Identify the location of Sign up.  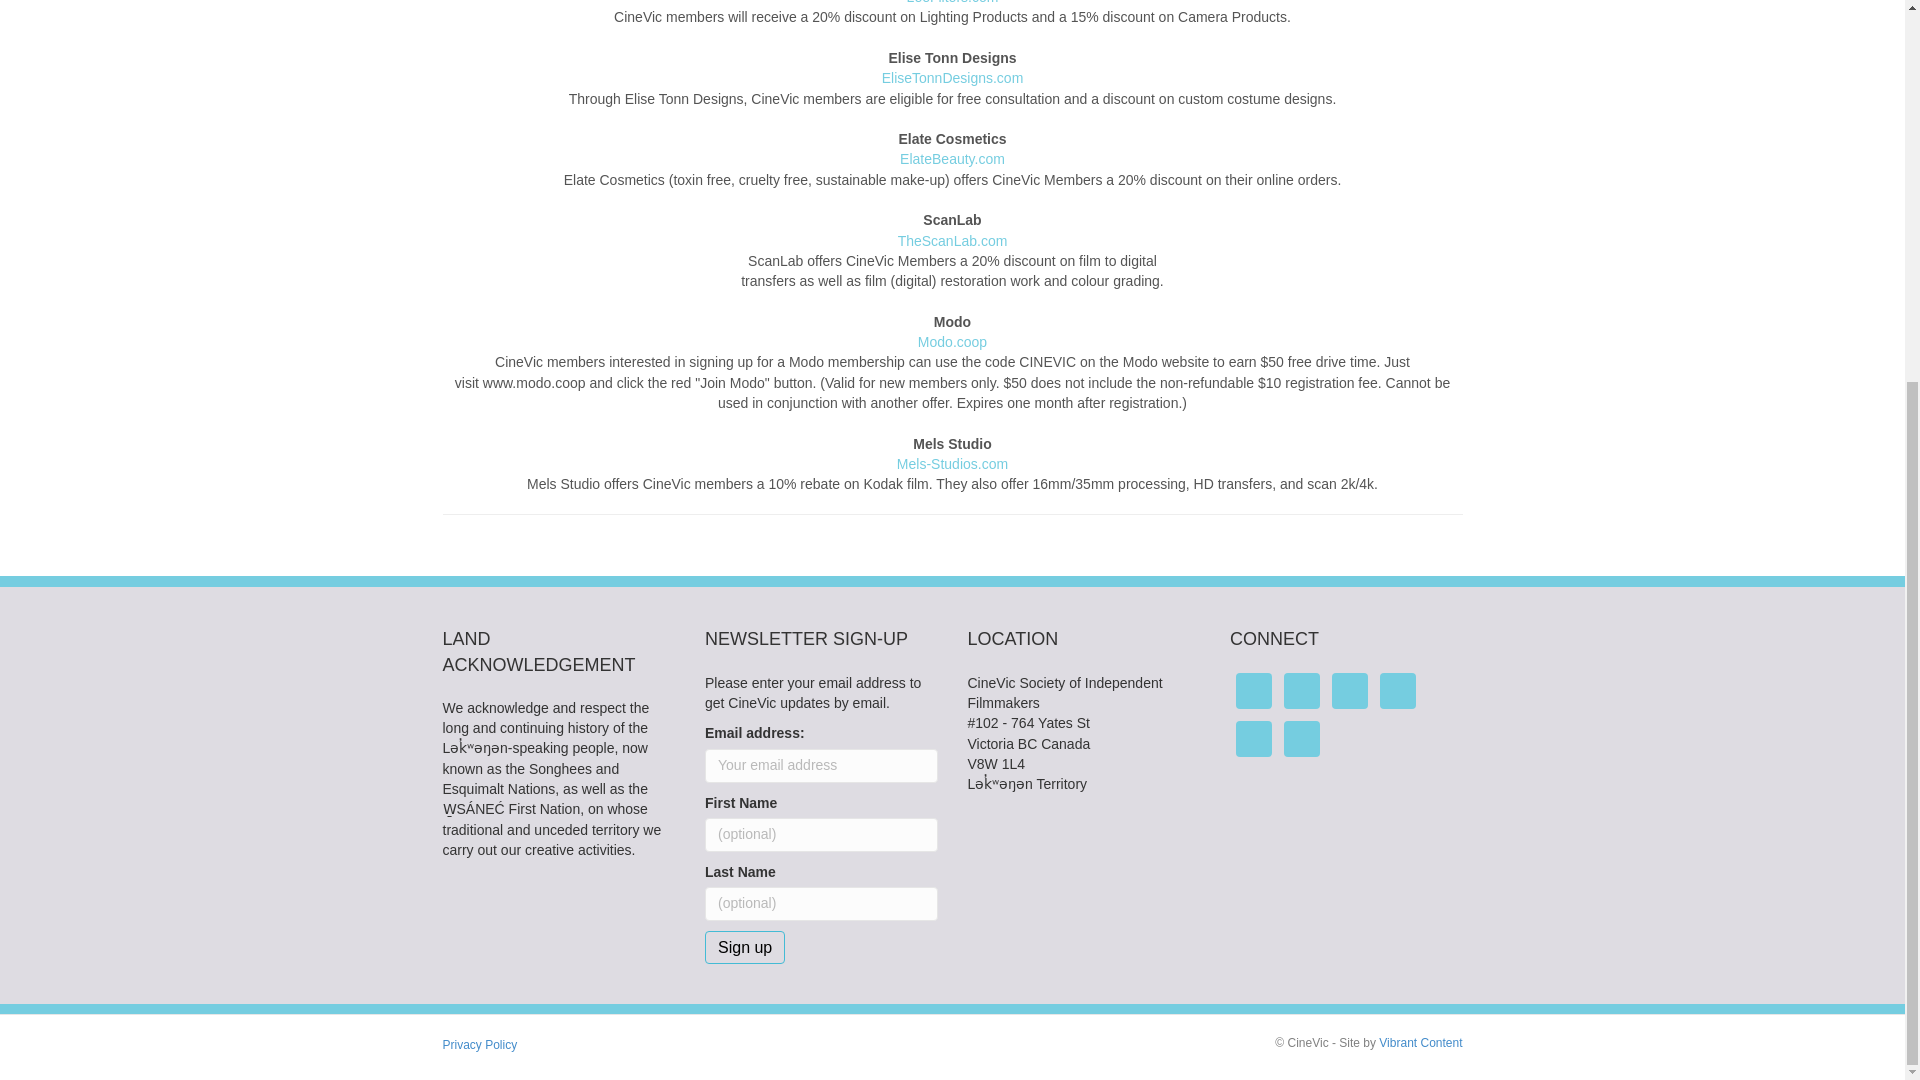
(744, 947).